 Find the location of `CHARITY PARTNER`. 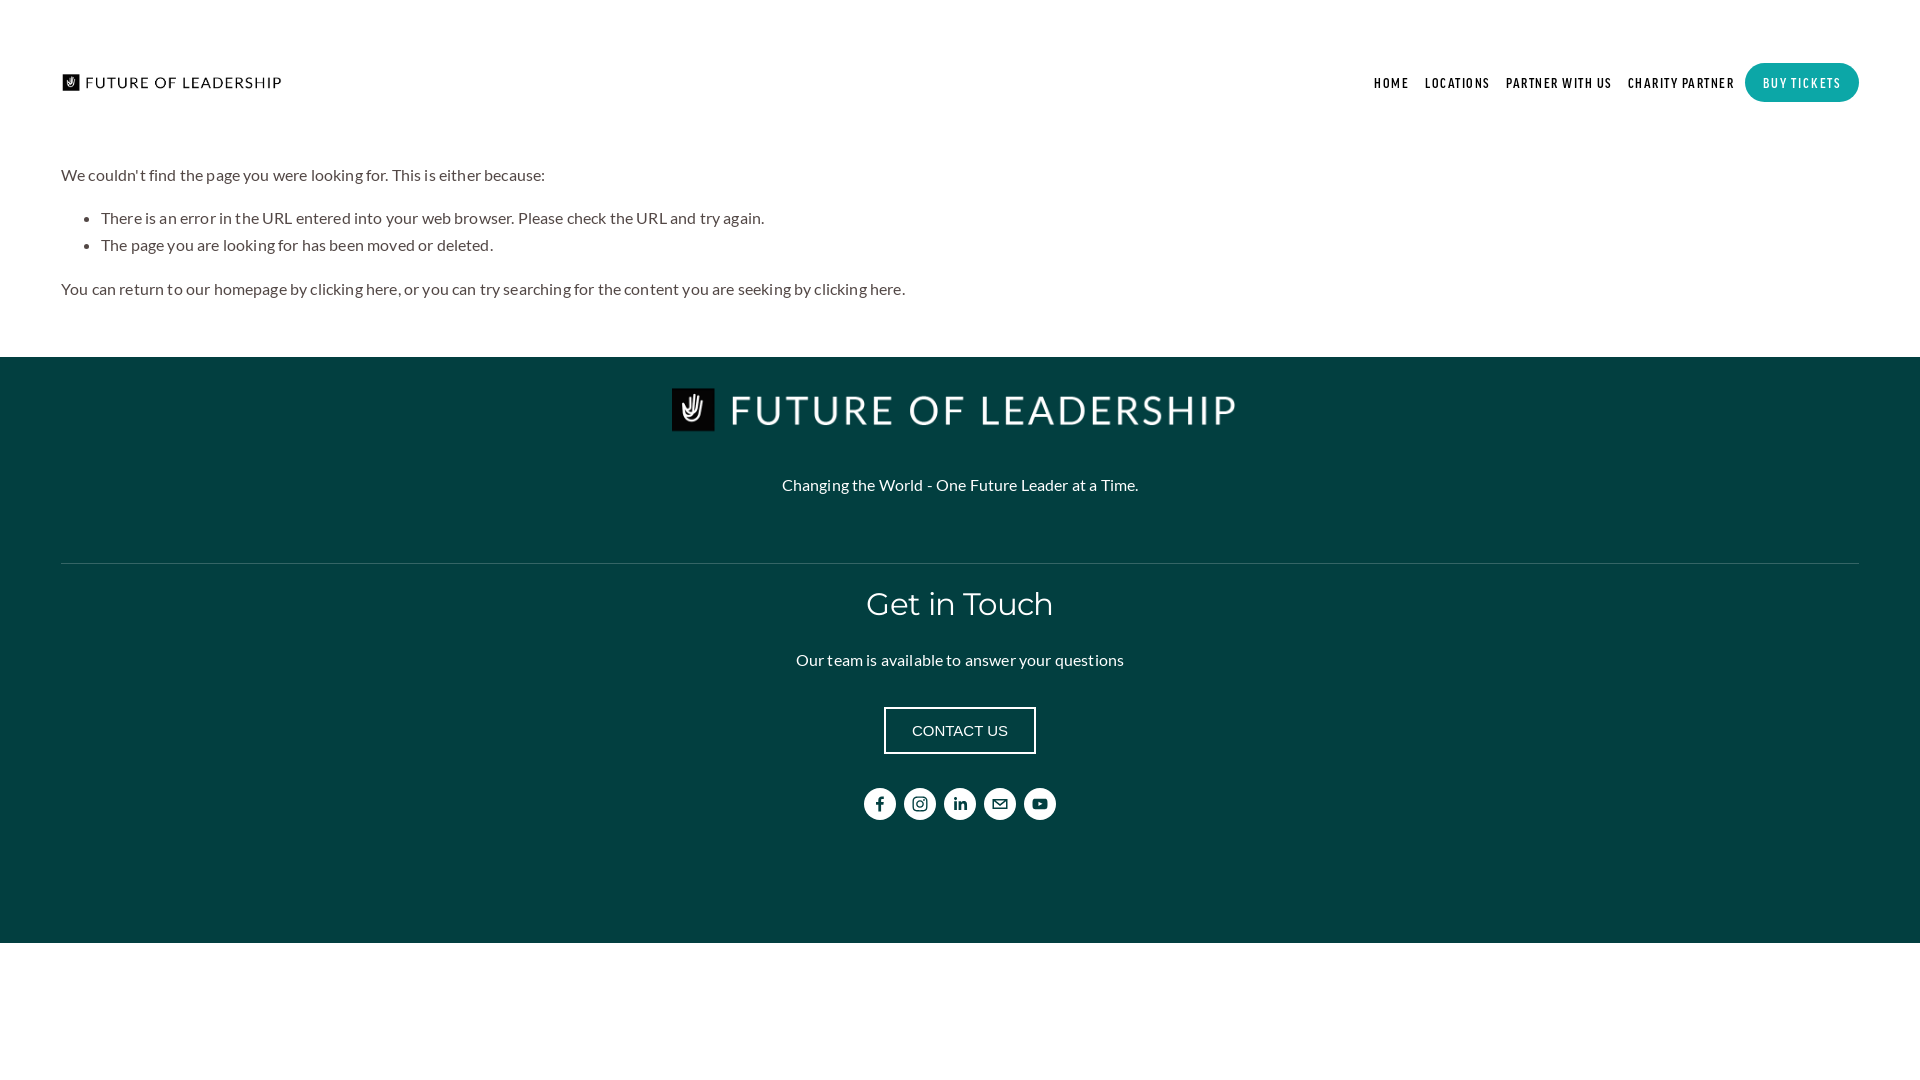

CHARITY PARTNER is located at coordinates (1682, 83).